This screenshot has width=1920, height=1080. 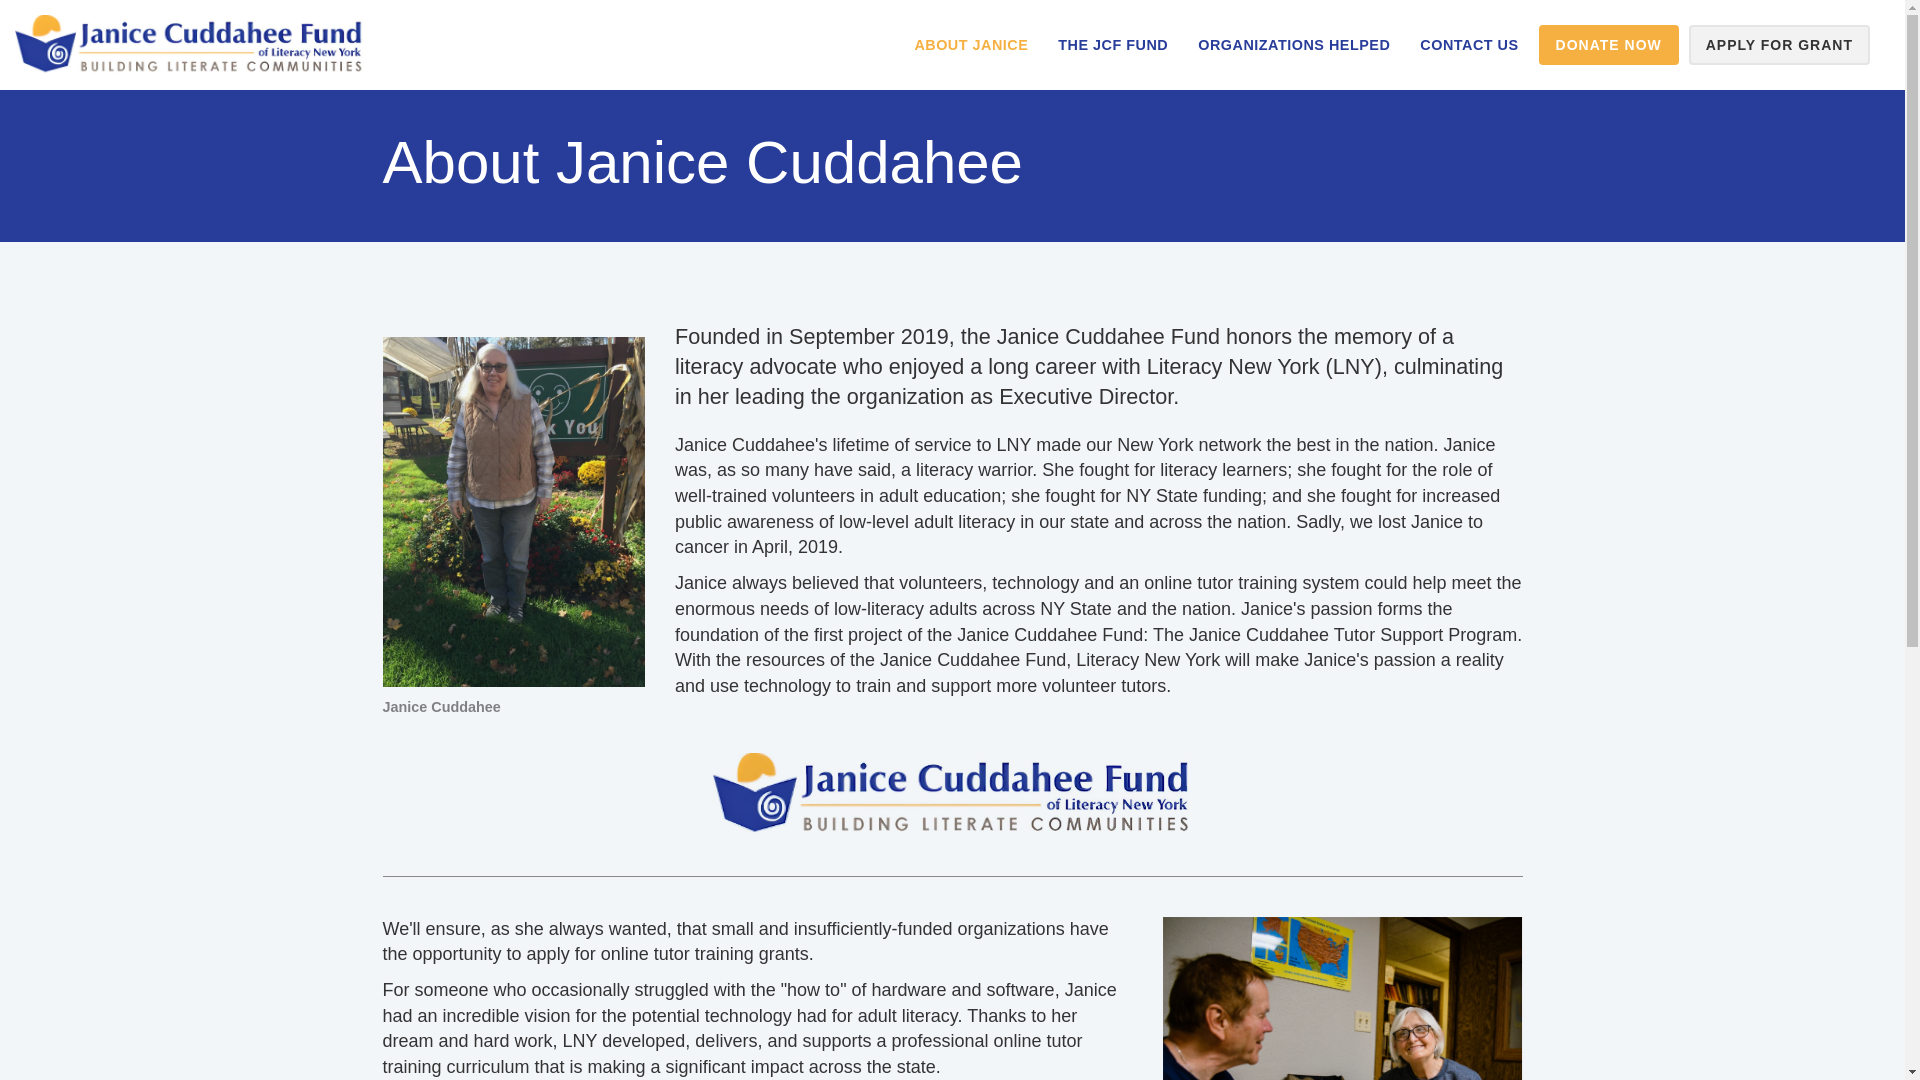 I want to click on Janice Cuddahee Fund, so click(x=190, y=44).